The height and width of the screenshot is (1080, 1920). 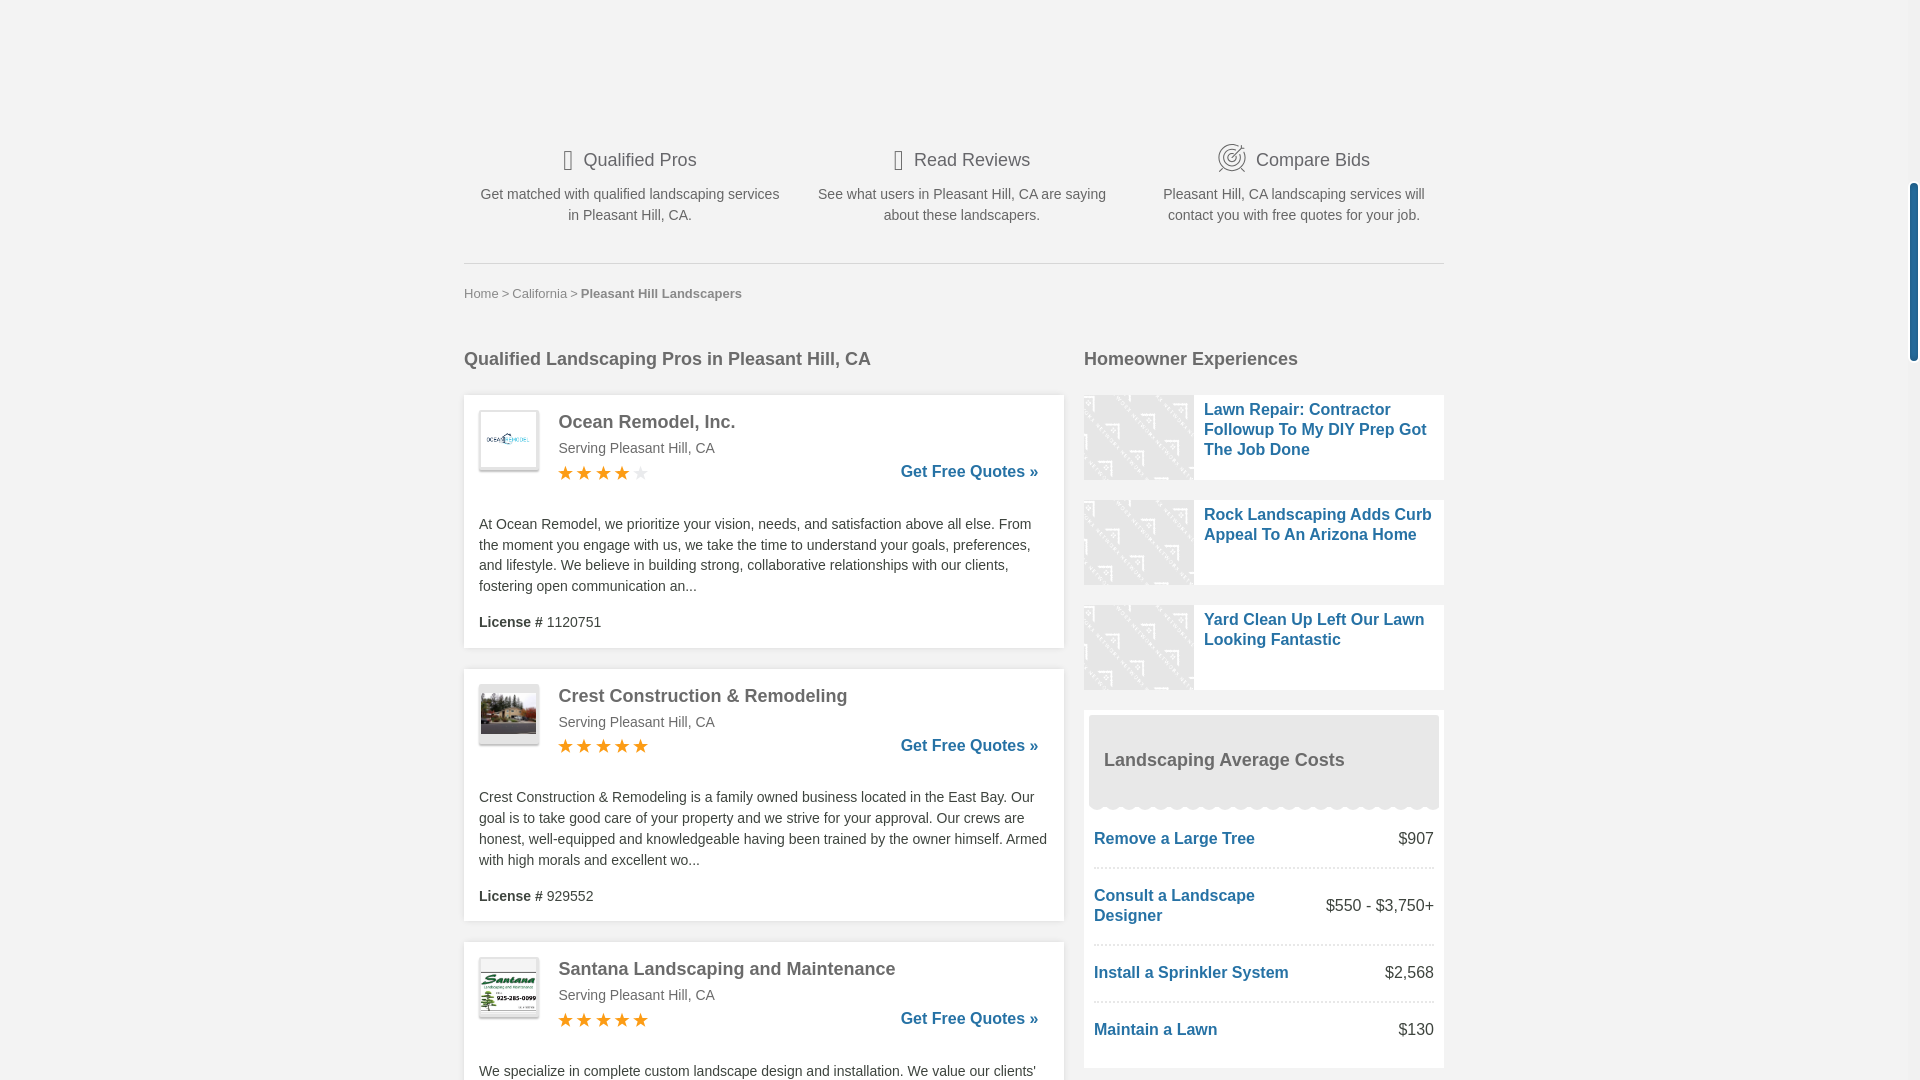 I want to click on California, so click(x=539, y=293).